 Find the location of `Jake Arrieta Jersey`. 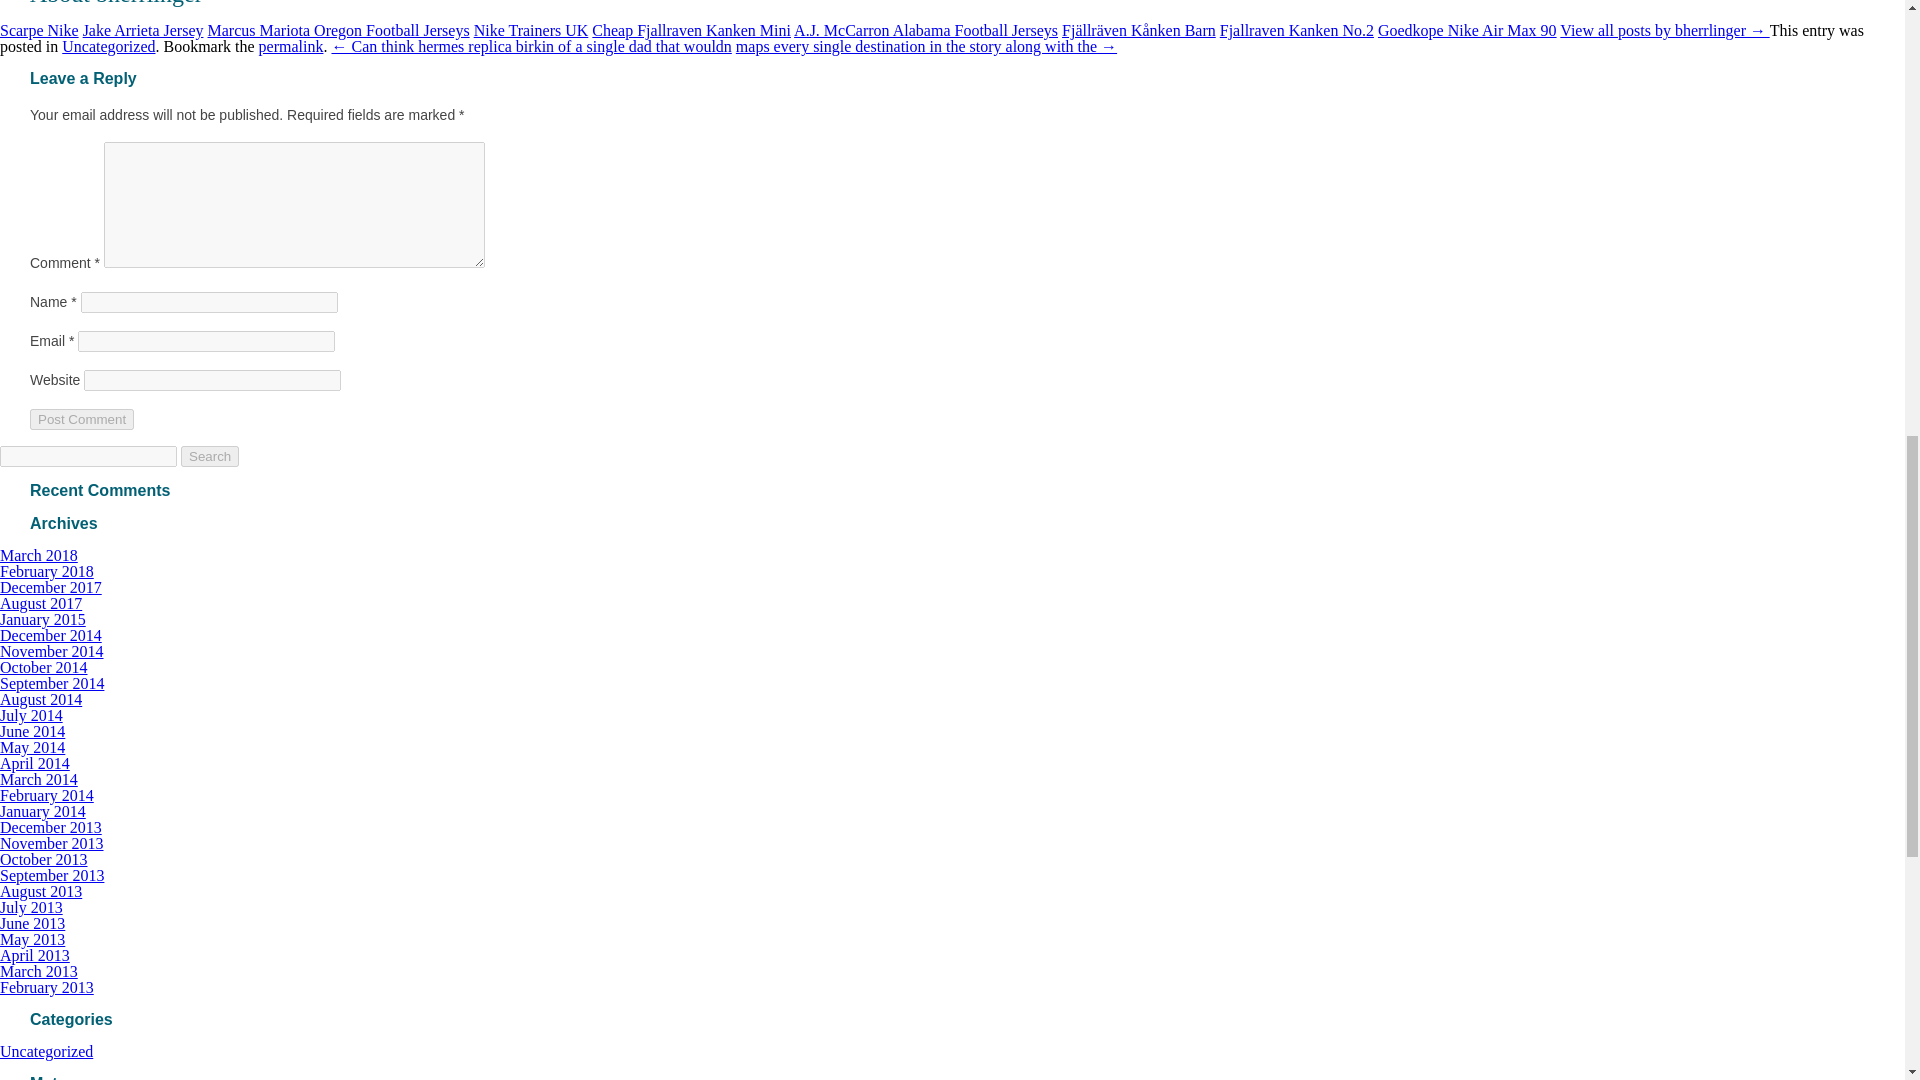

Jake Arrieta Jersey is located at coordinates (142, 30).